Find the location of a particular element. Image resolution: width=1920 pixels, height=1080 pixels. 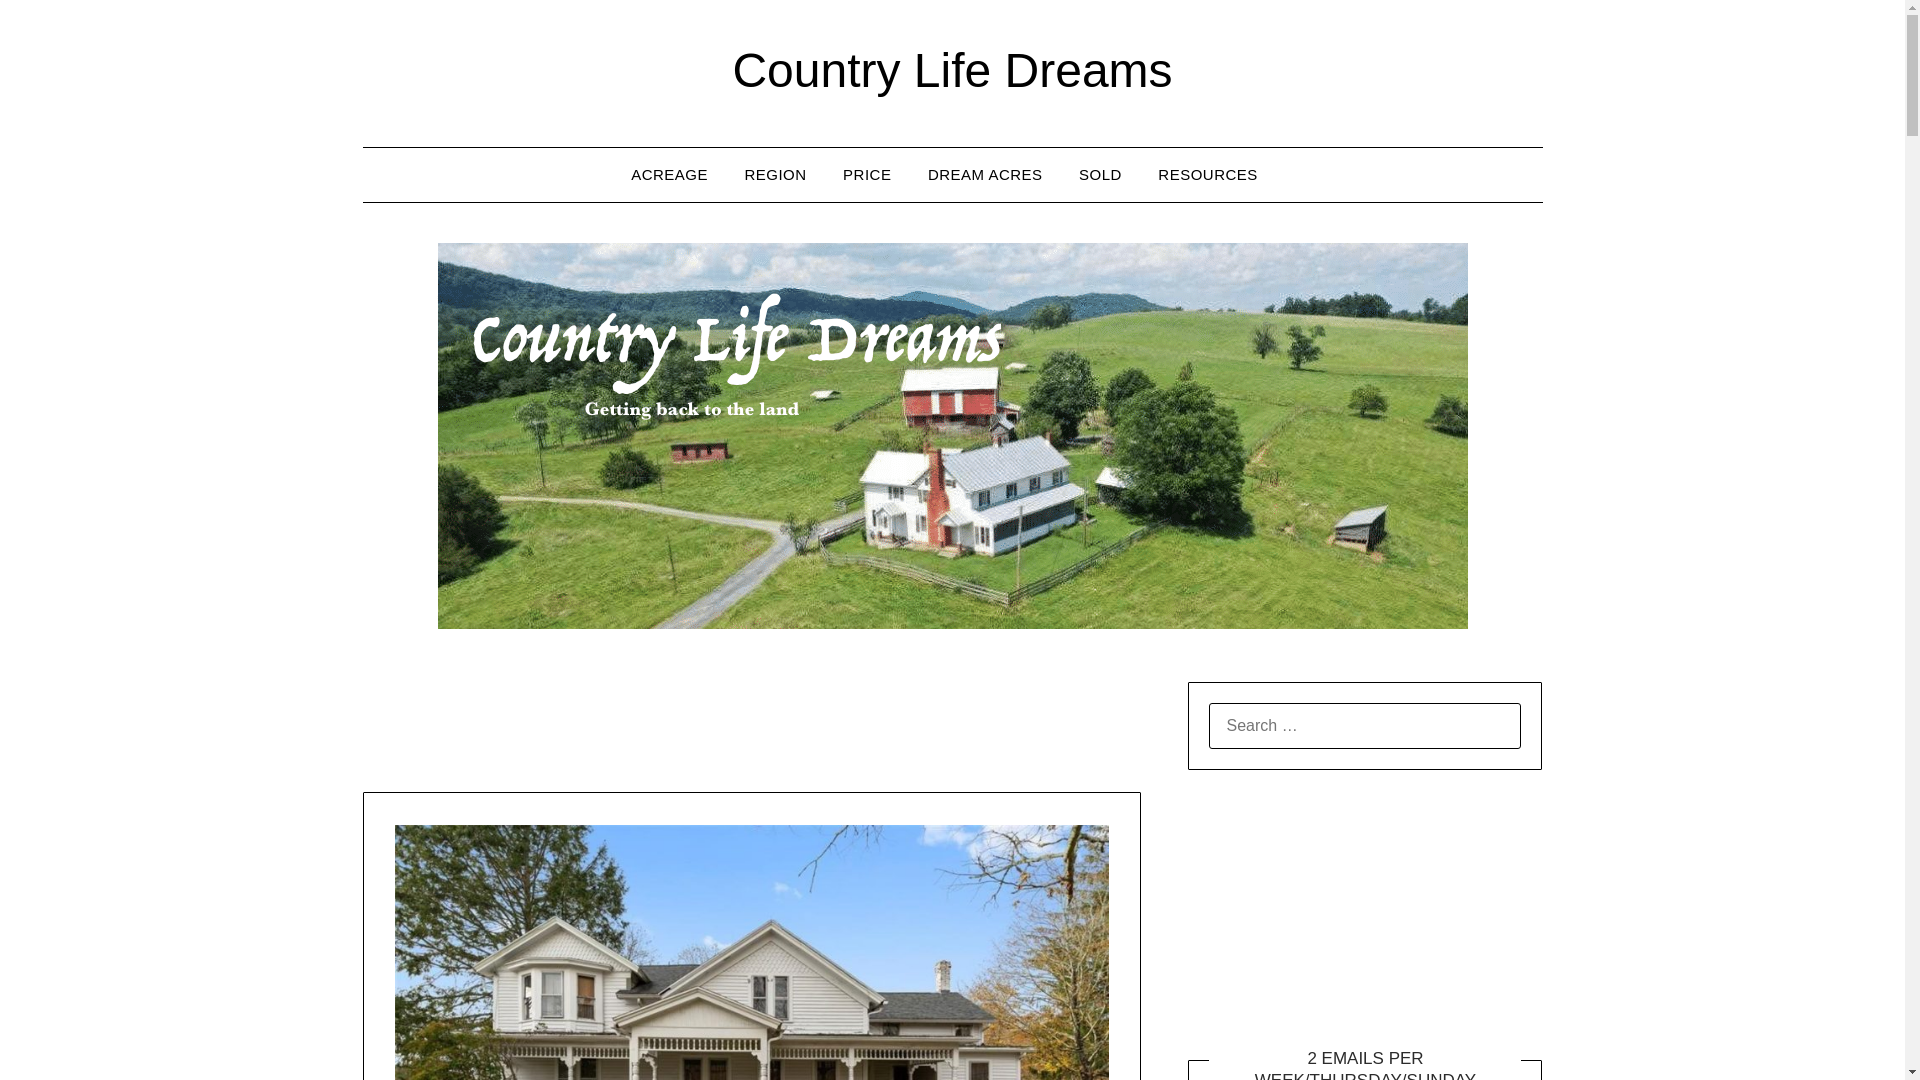

SOLD is located at coordinates (1100, 174).